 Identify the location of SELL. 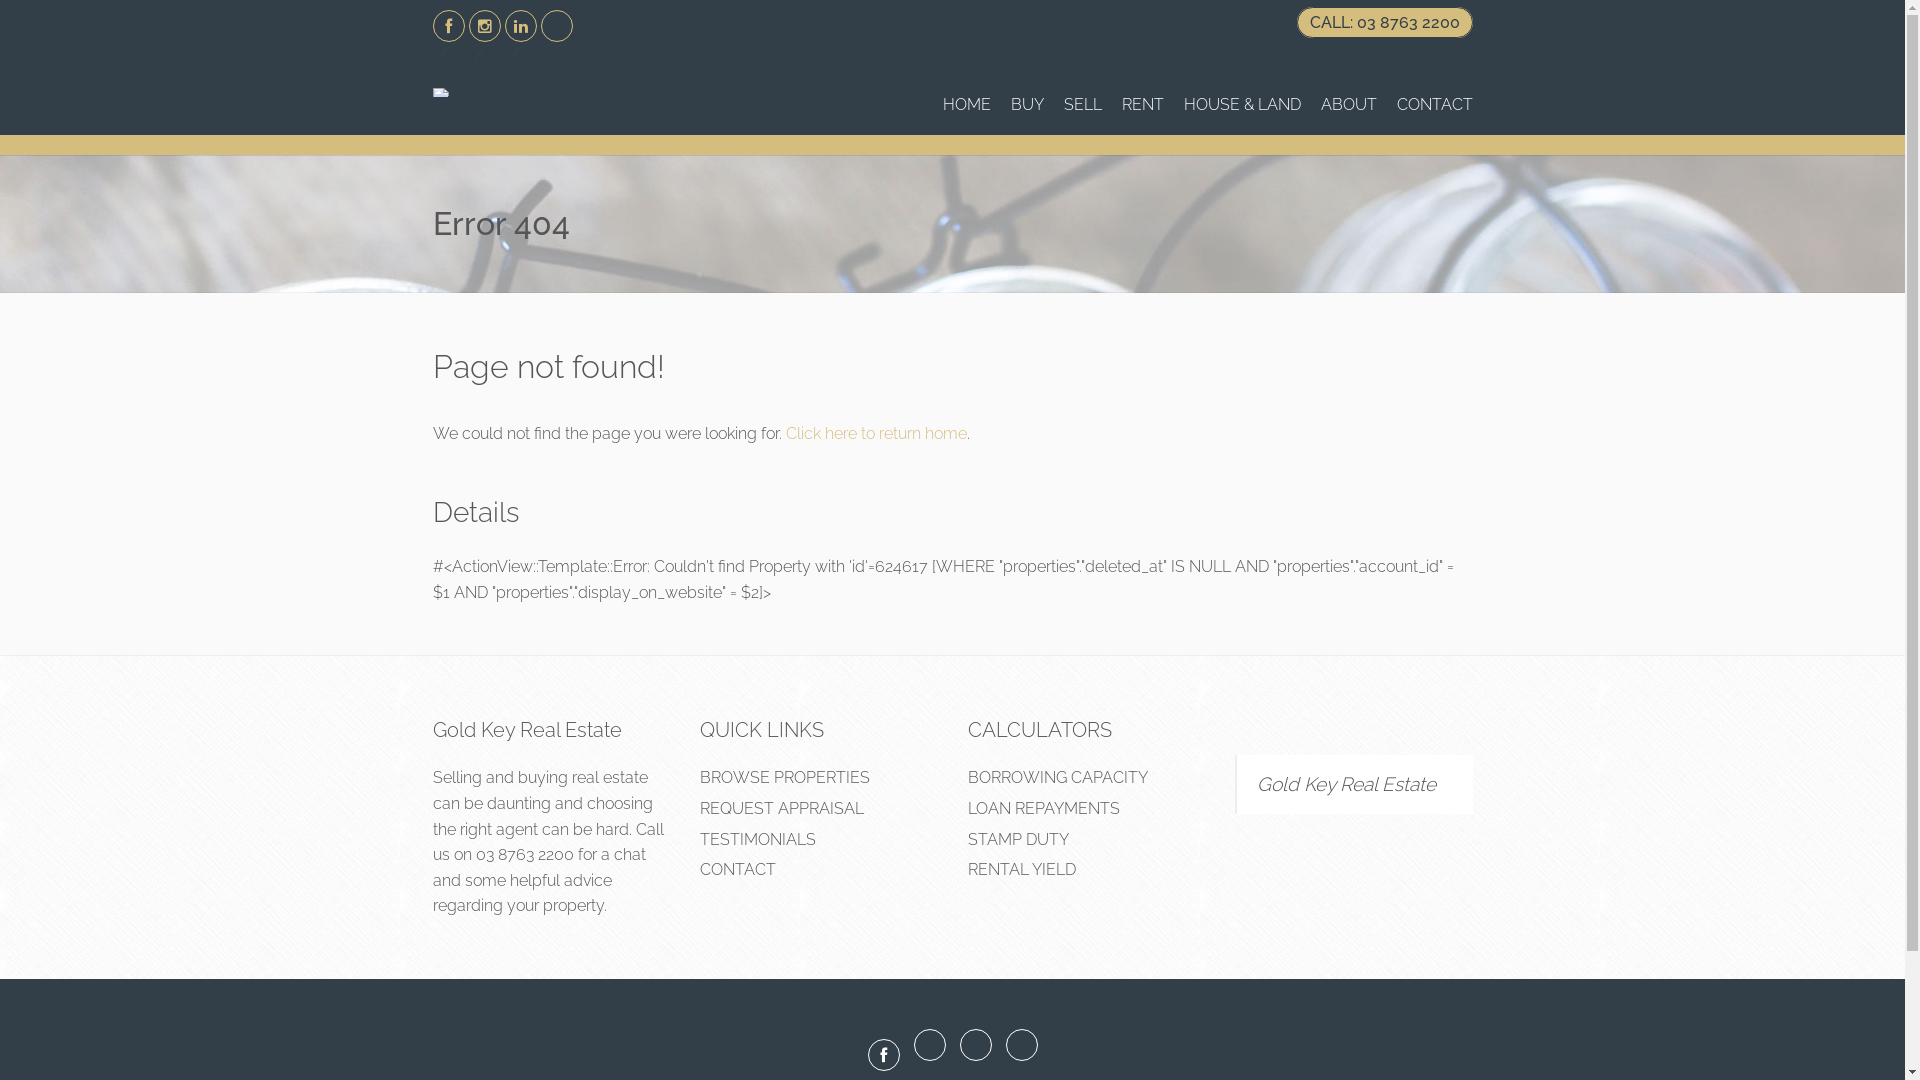
(1083, 105).